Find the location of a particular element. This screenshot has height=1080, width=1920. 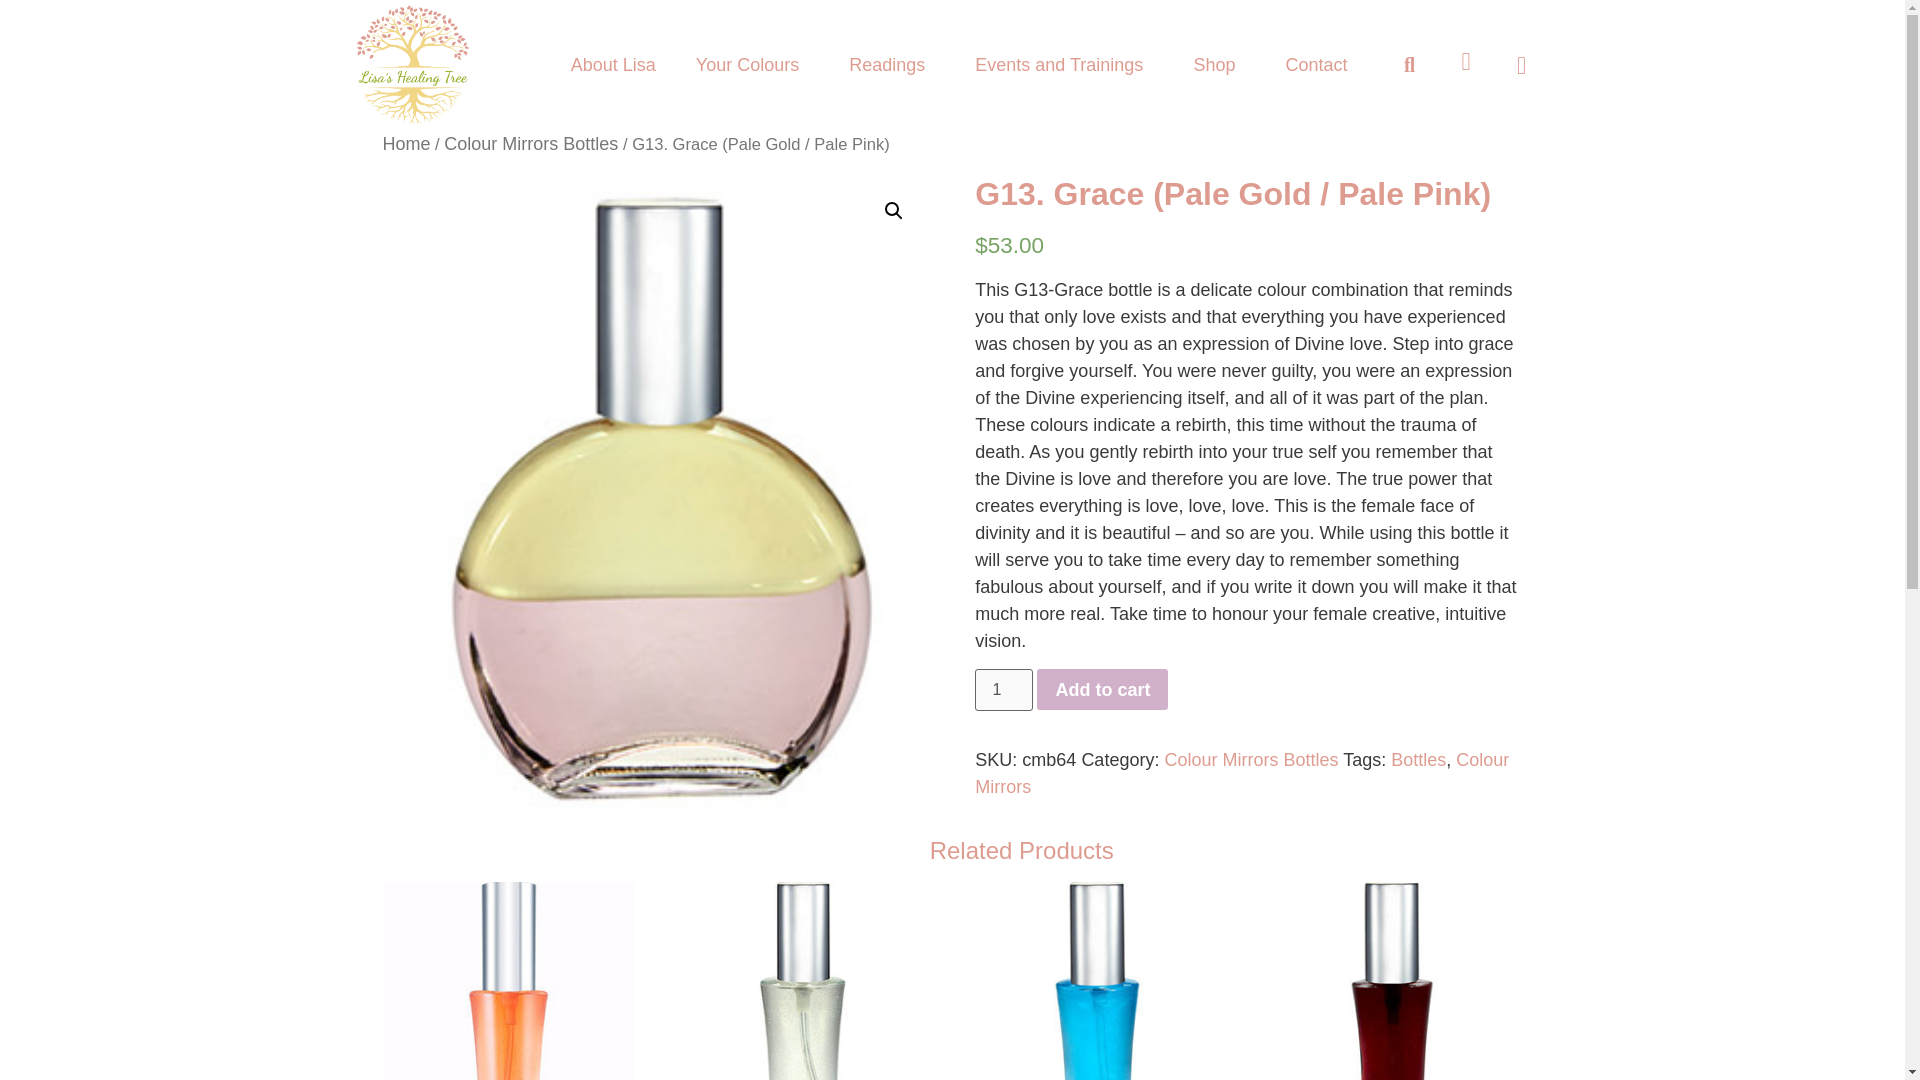

Readings is located at coordinates (892, 64).